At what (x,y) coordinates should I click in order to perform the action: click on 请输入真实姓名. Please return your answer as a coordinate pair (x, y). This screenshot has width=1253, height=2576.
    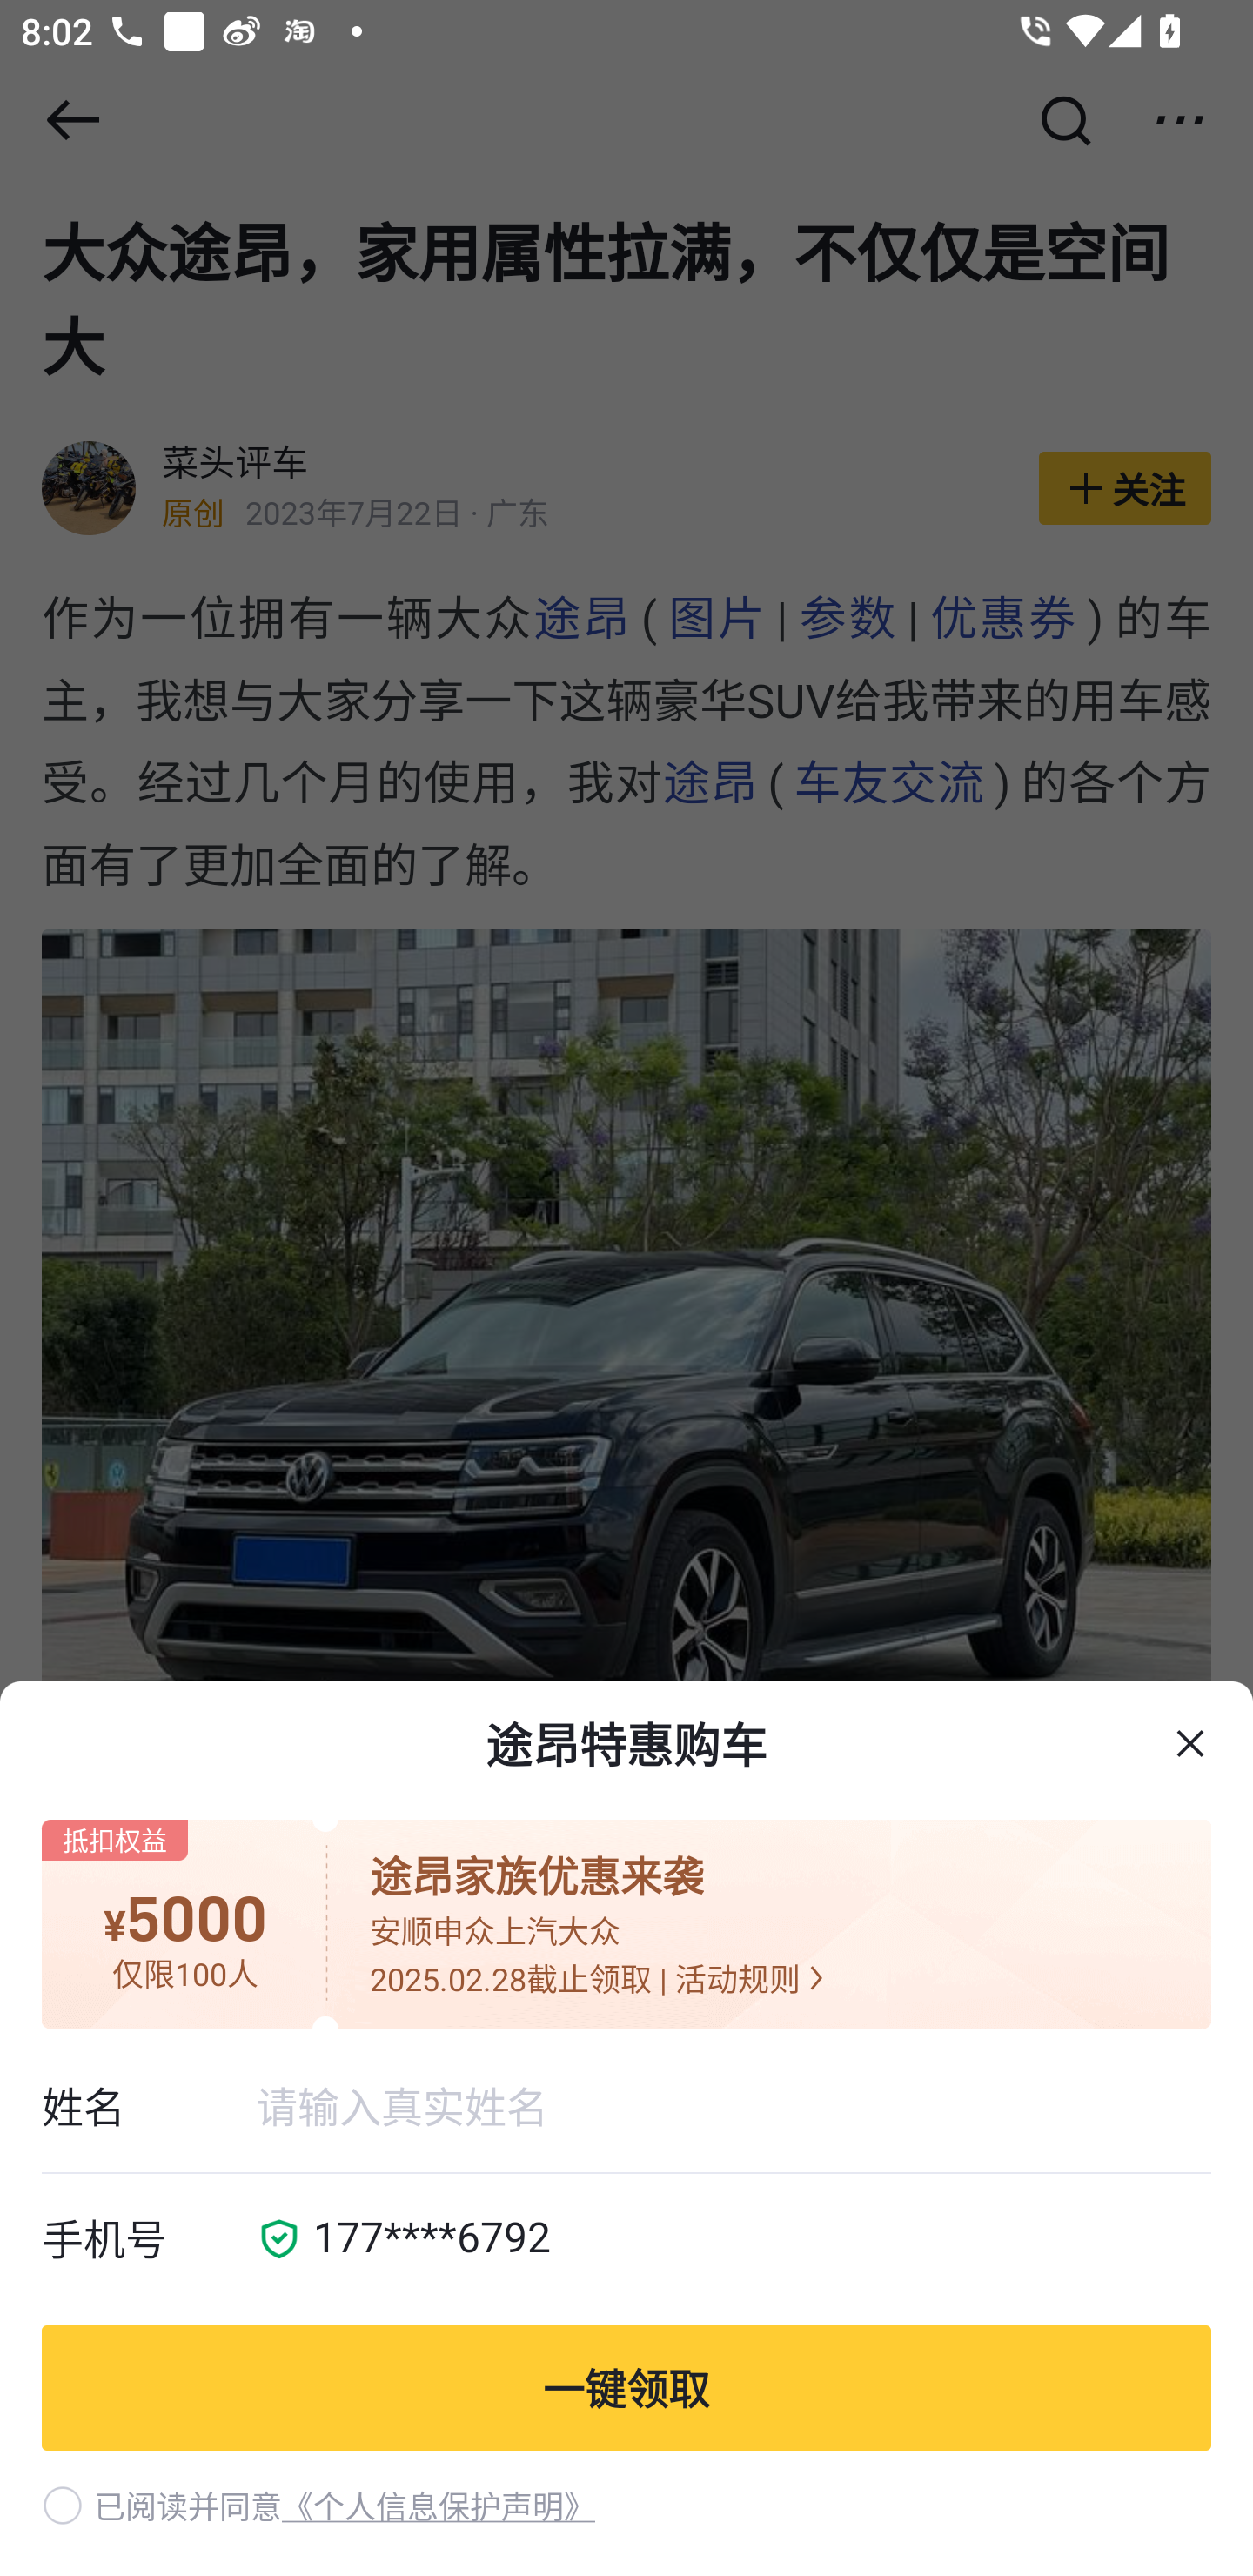
    Looking at the image, I should click on (733, 2107).